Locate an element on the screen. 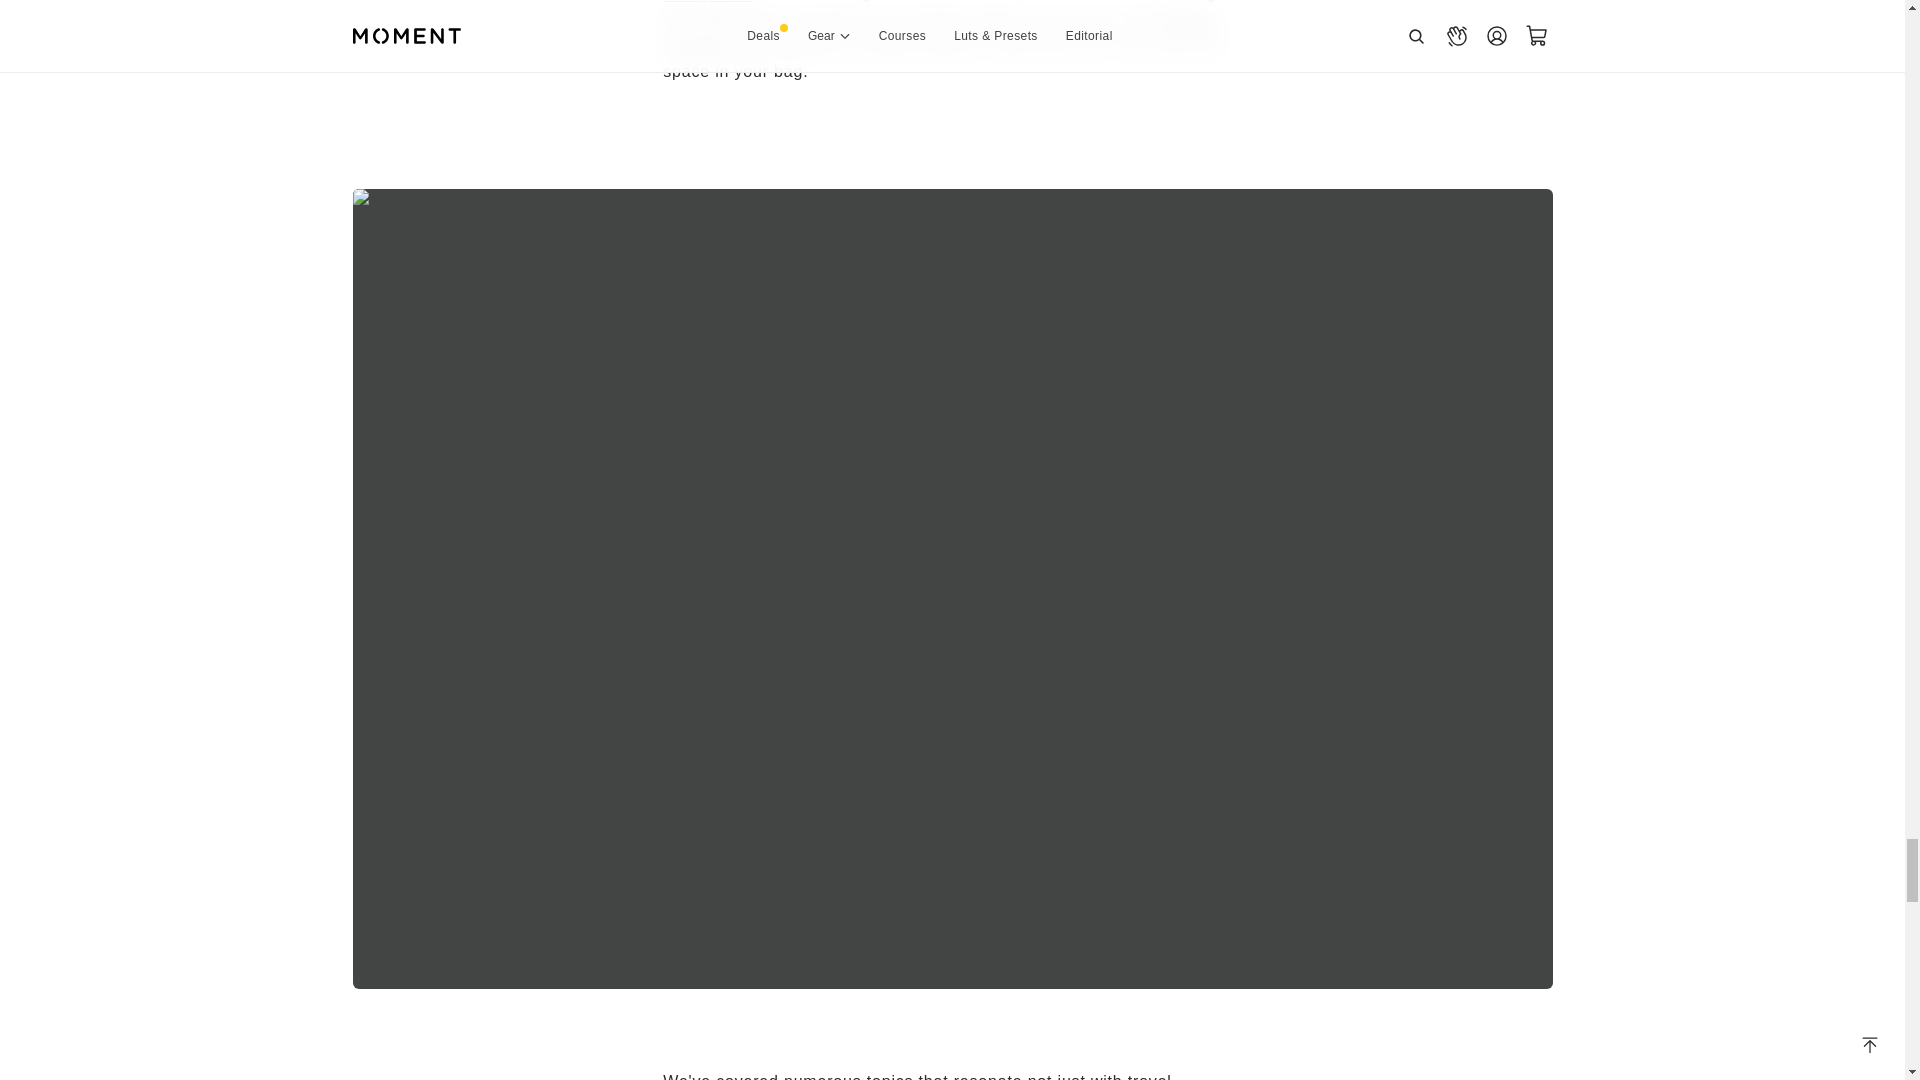 The width and height of the screenshot is (1920, 1080). sturdy SSD is located at coordinates (707, 1).